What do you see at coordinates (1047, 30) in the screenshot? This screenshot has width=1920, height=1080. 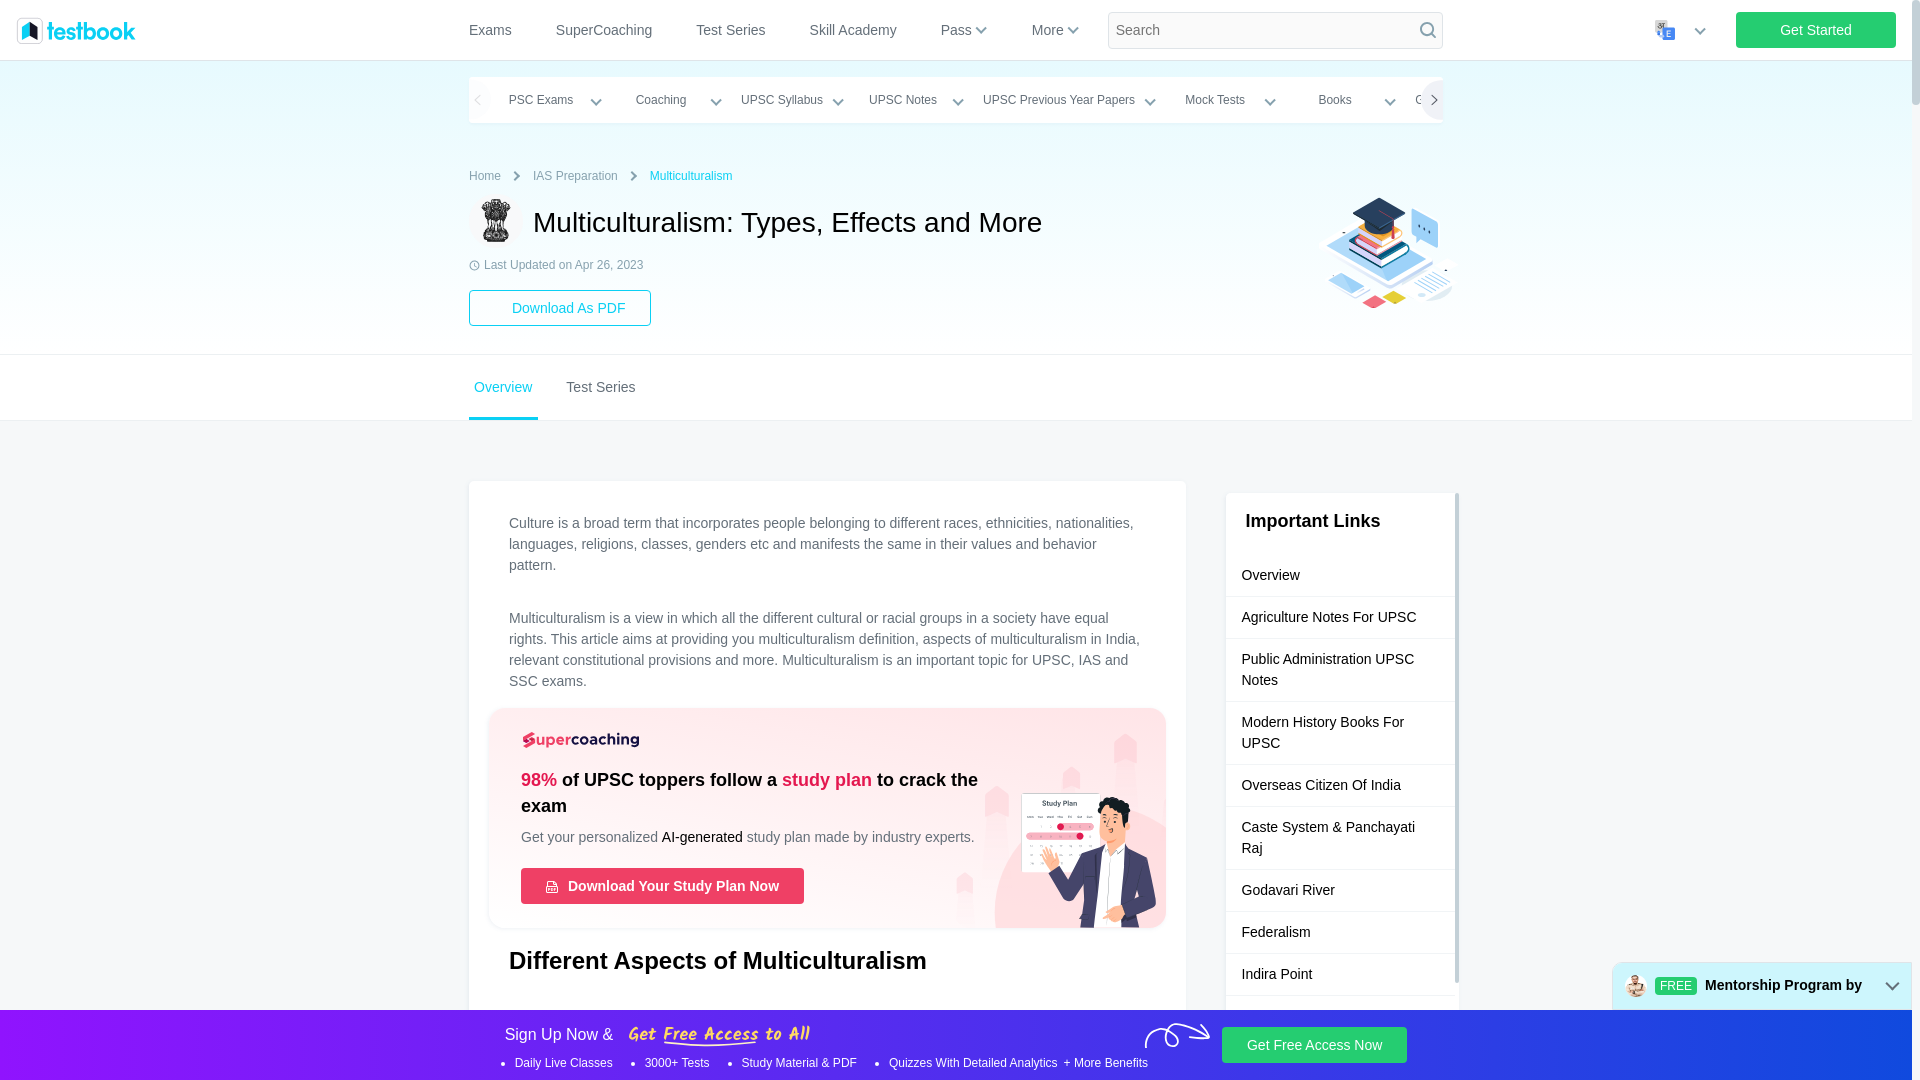 I see `More` at bounding box center [1047, 30].